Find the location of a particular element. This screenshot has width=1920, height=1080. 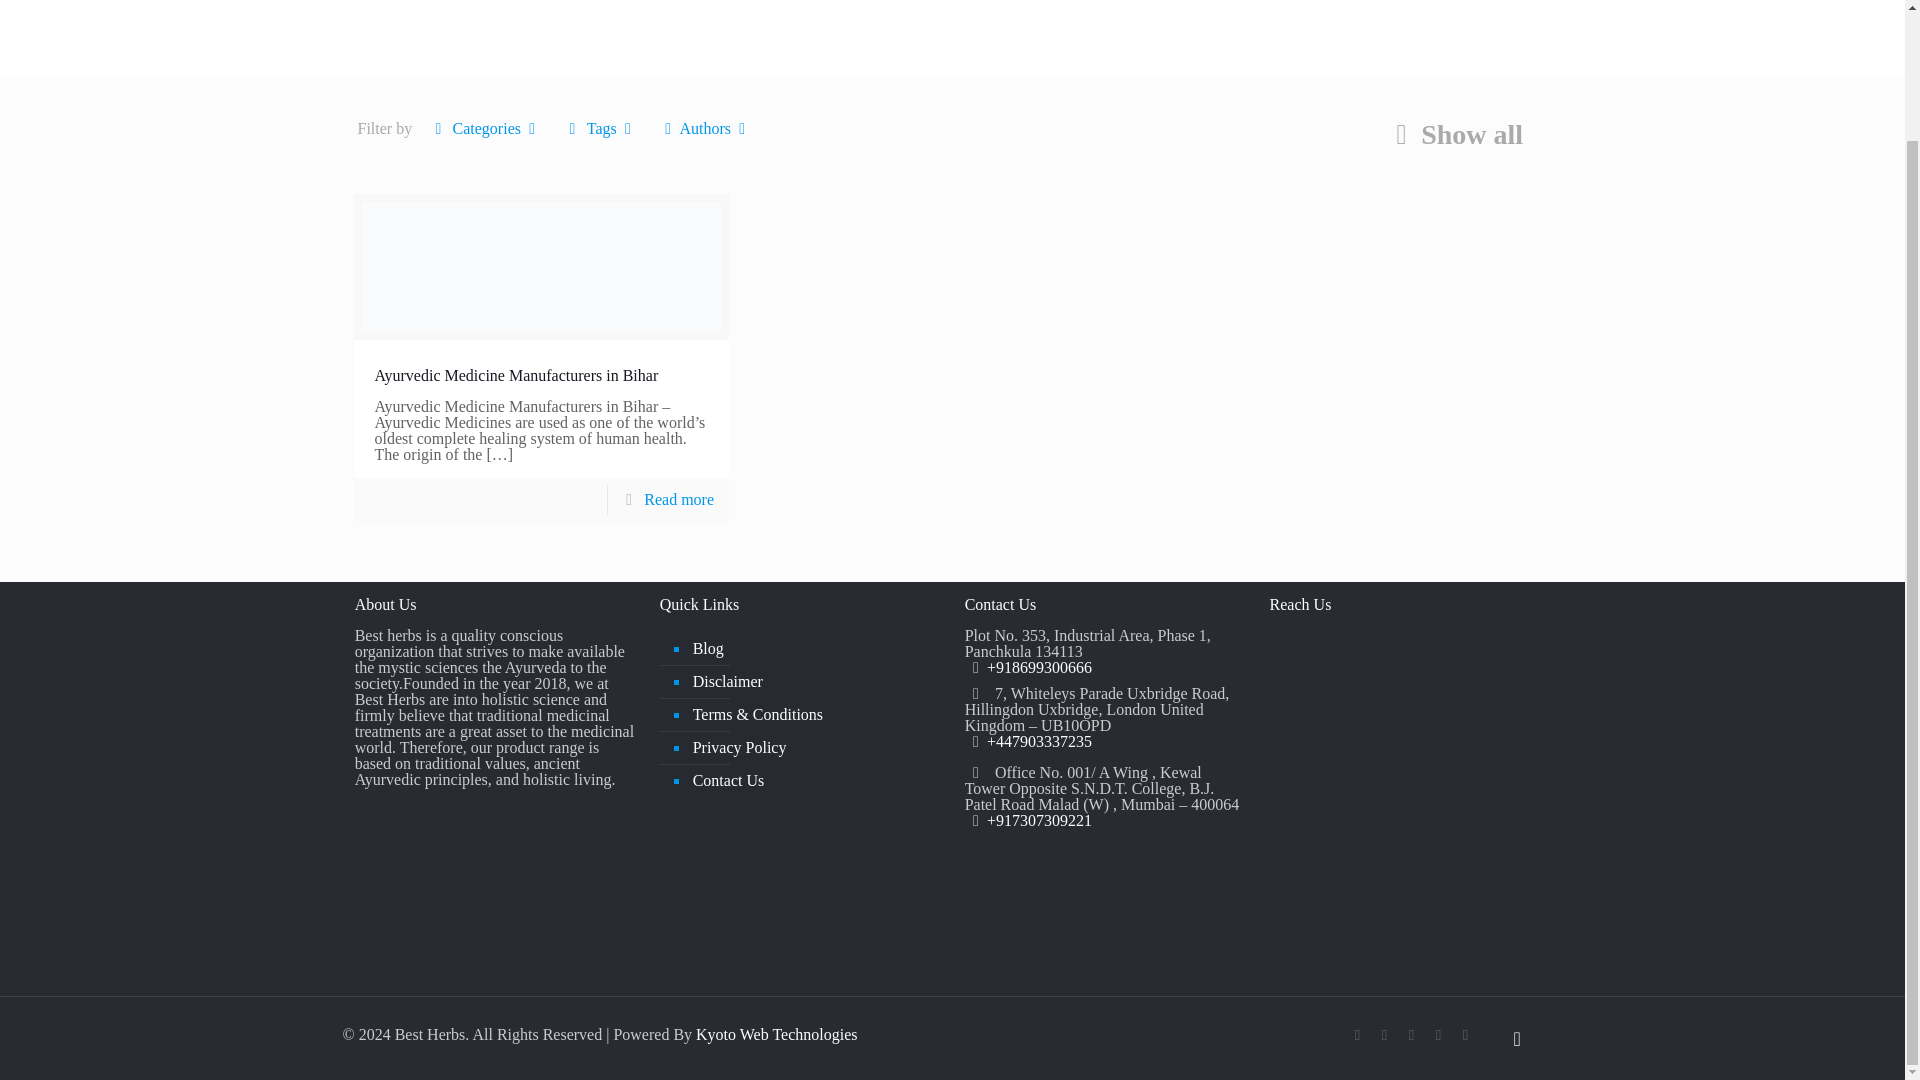

LinkedIn is located at coordinates (1412, 1035).